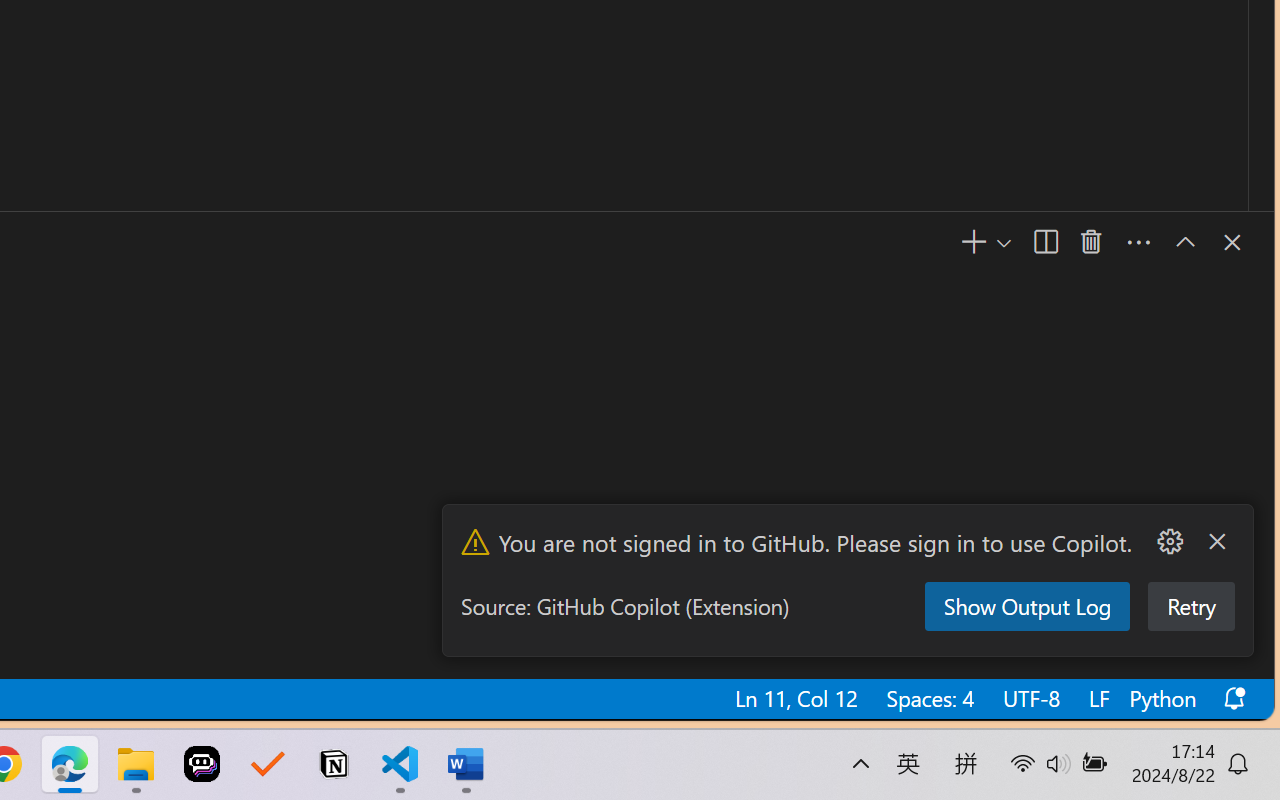  Describe the element at coordinates (1232, 698) in the screenshot. I see `Notifications` at that location.